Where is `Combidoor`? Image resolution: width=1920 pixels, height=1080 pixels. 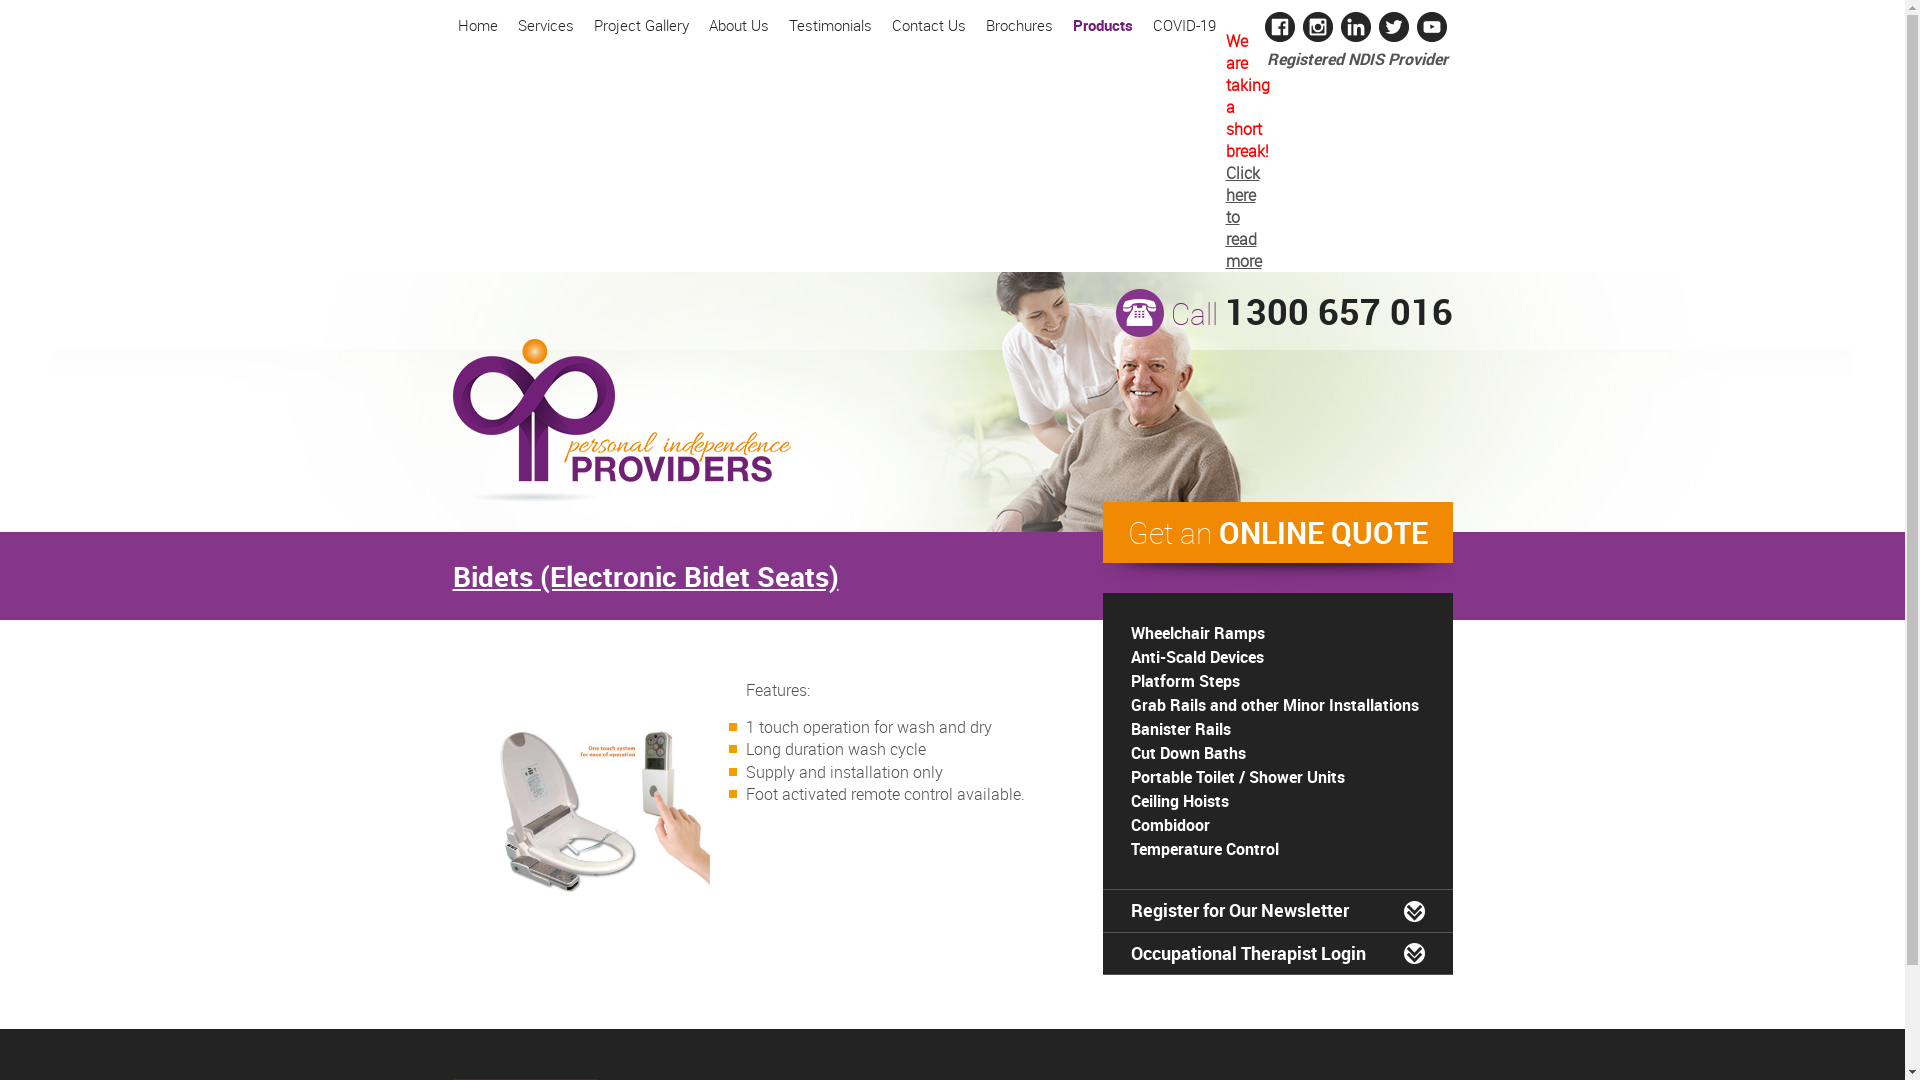 Combidoor is located at coordinates (1170, 825).